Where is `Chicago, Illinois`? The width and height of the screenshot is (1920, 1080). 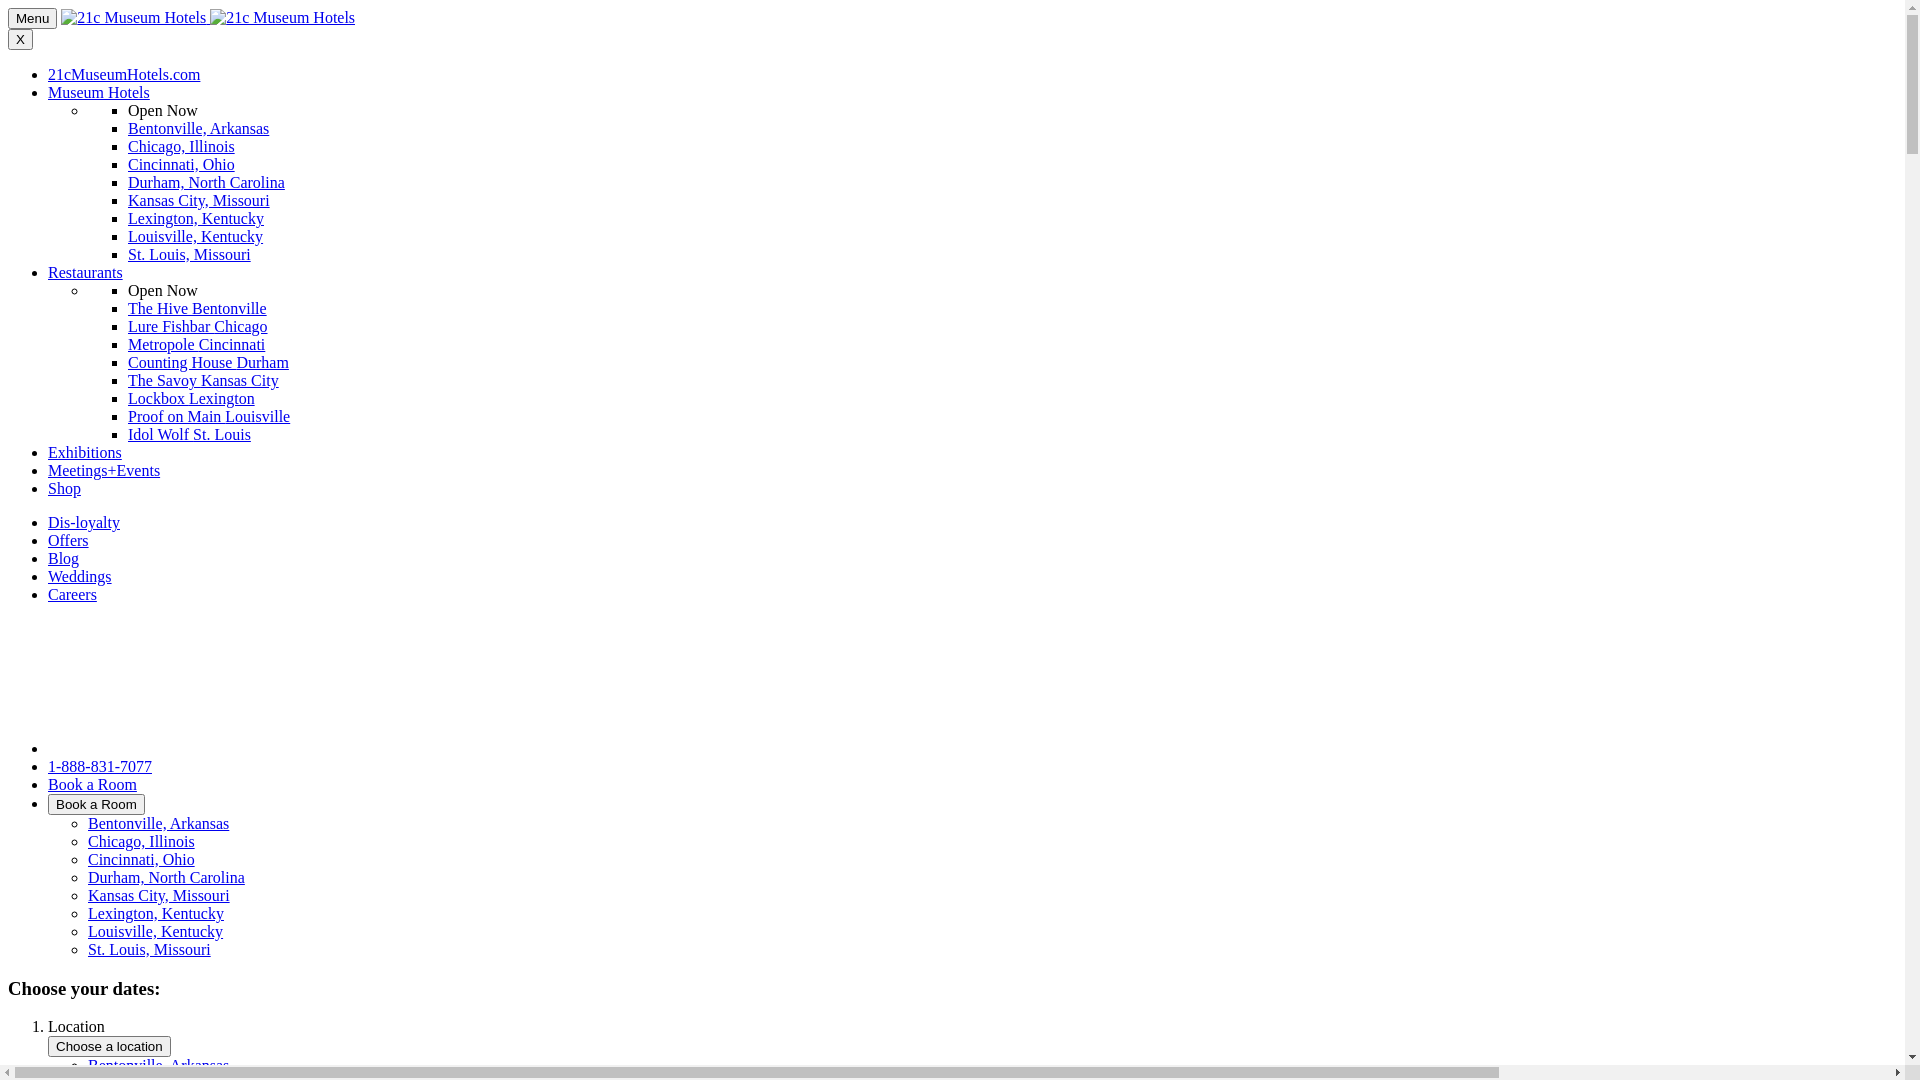
Chicago, Illinois is located at coordinates (142, 842).